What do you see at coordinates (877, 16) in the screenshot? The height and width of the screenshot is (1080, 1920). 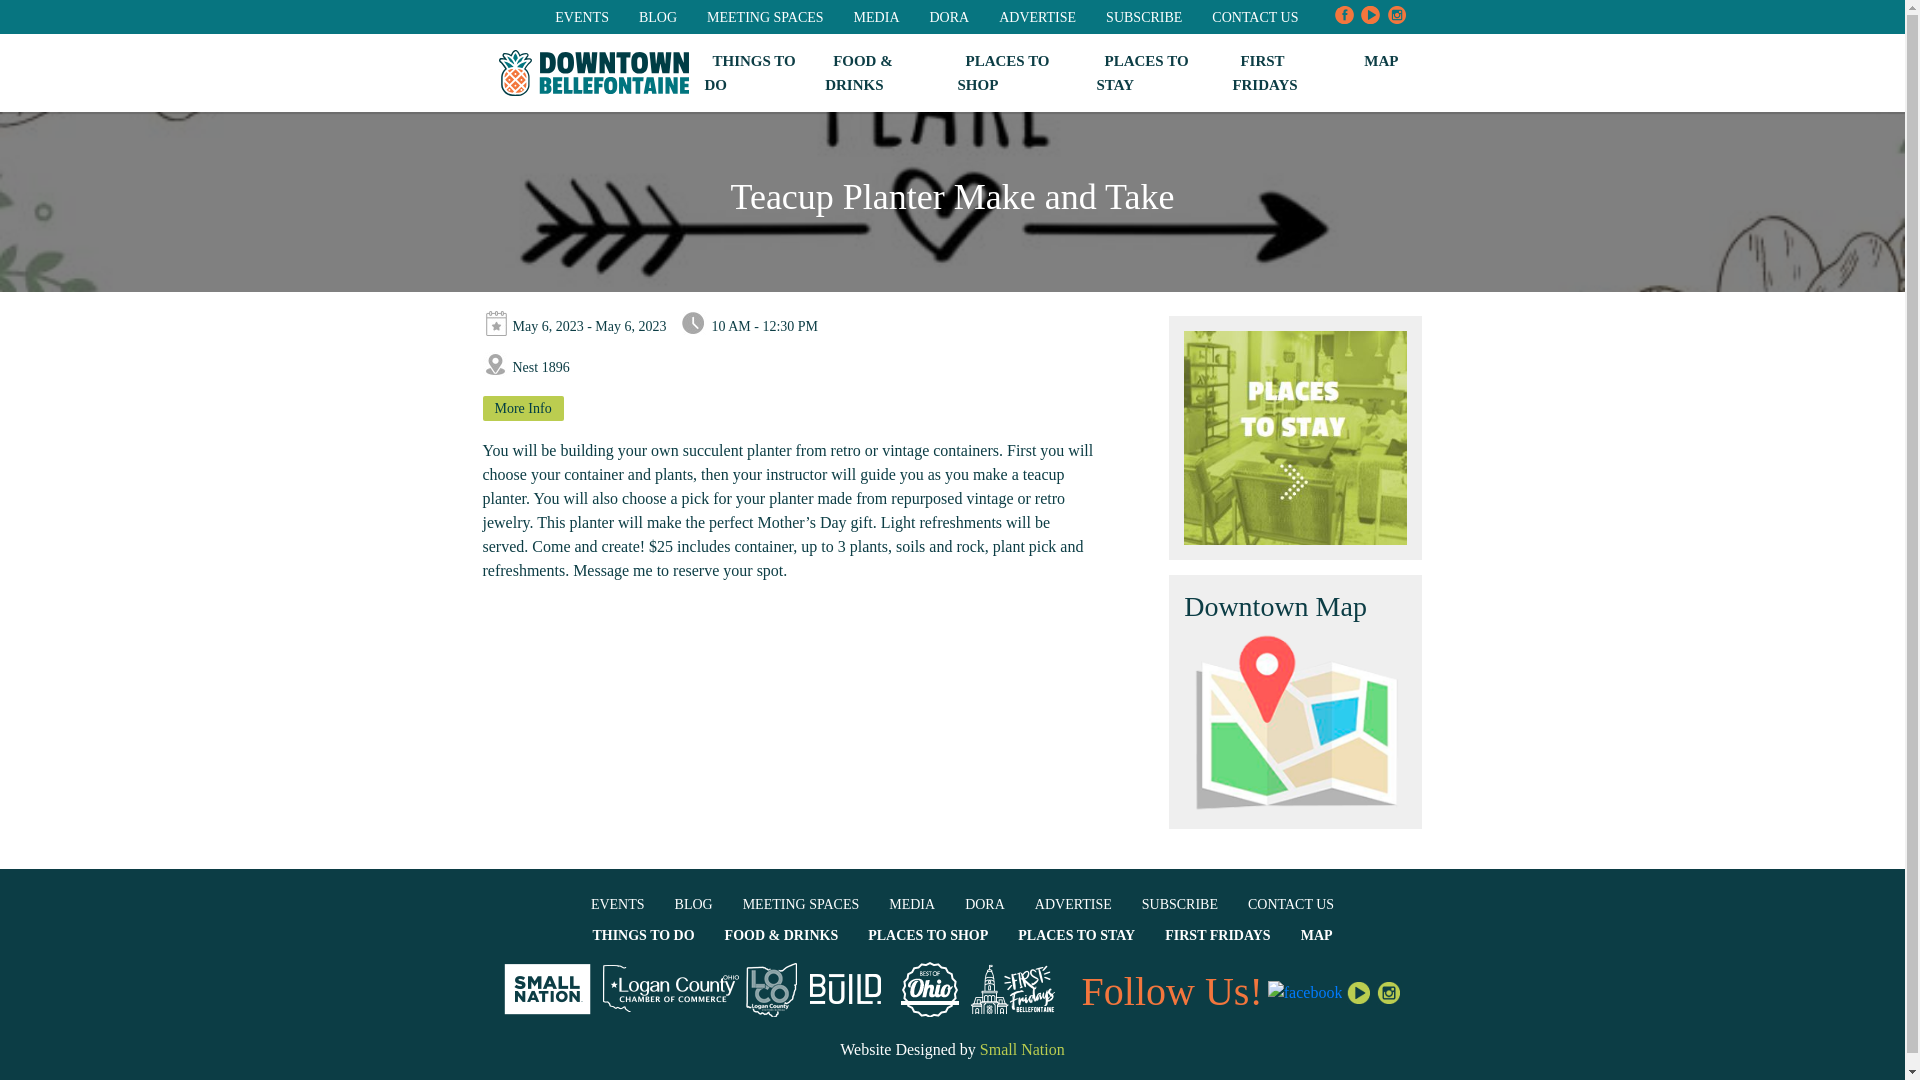 I see `MEDIA` at bounding box center [877, 16].